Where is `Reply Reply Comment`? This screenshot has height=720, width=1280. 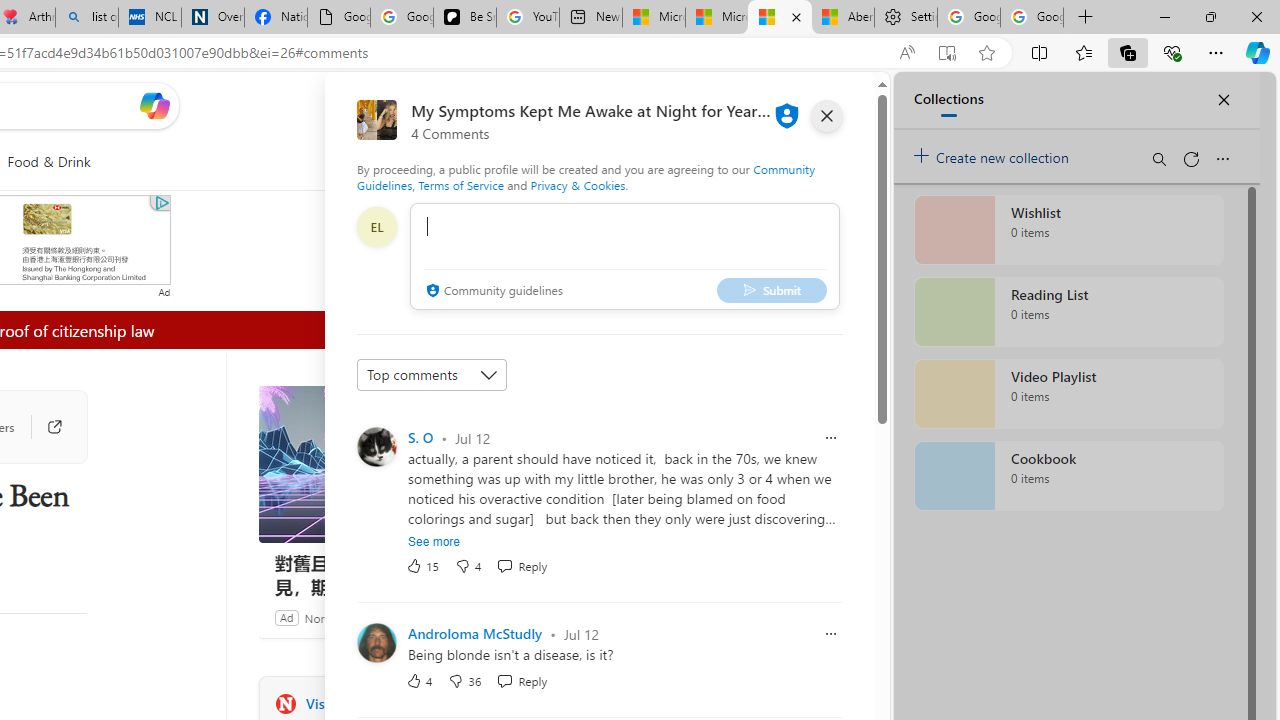
Reply Reply Comment is located at coordinates (522, 680).